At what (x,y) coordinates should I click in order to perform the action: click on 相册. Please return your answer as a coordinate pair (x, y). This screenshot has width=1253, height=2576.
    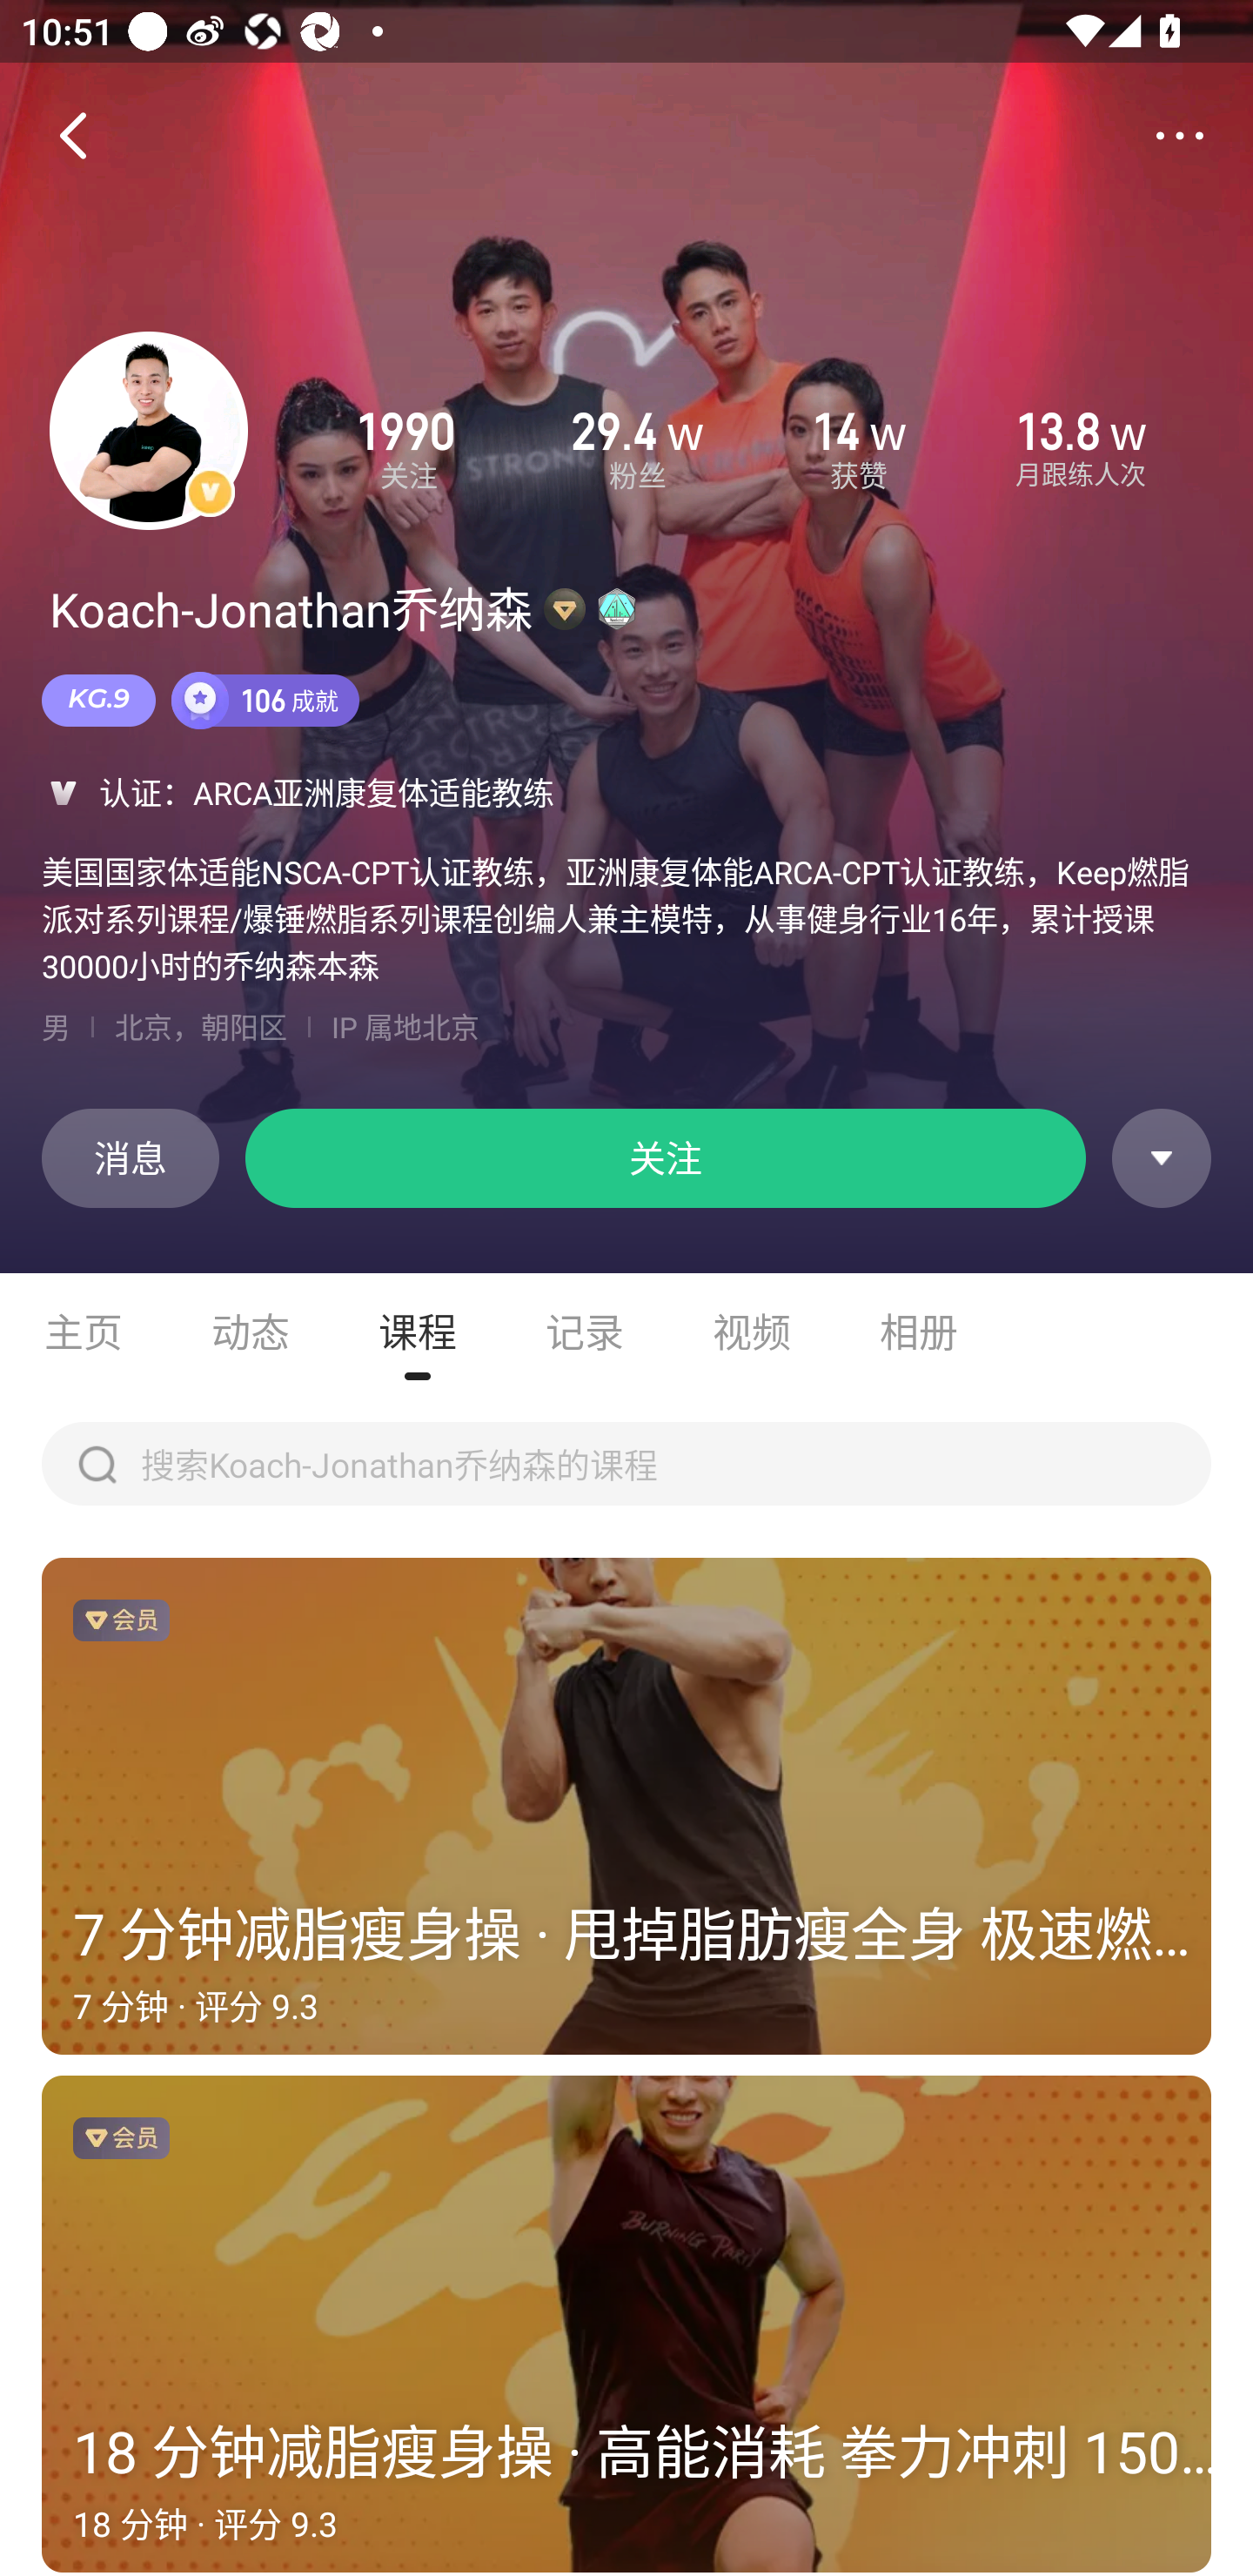
    Looking at the image, I should click on (919, 1332).